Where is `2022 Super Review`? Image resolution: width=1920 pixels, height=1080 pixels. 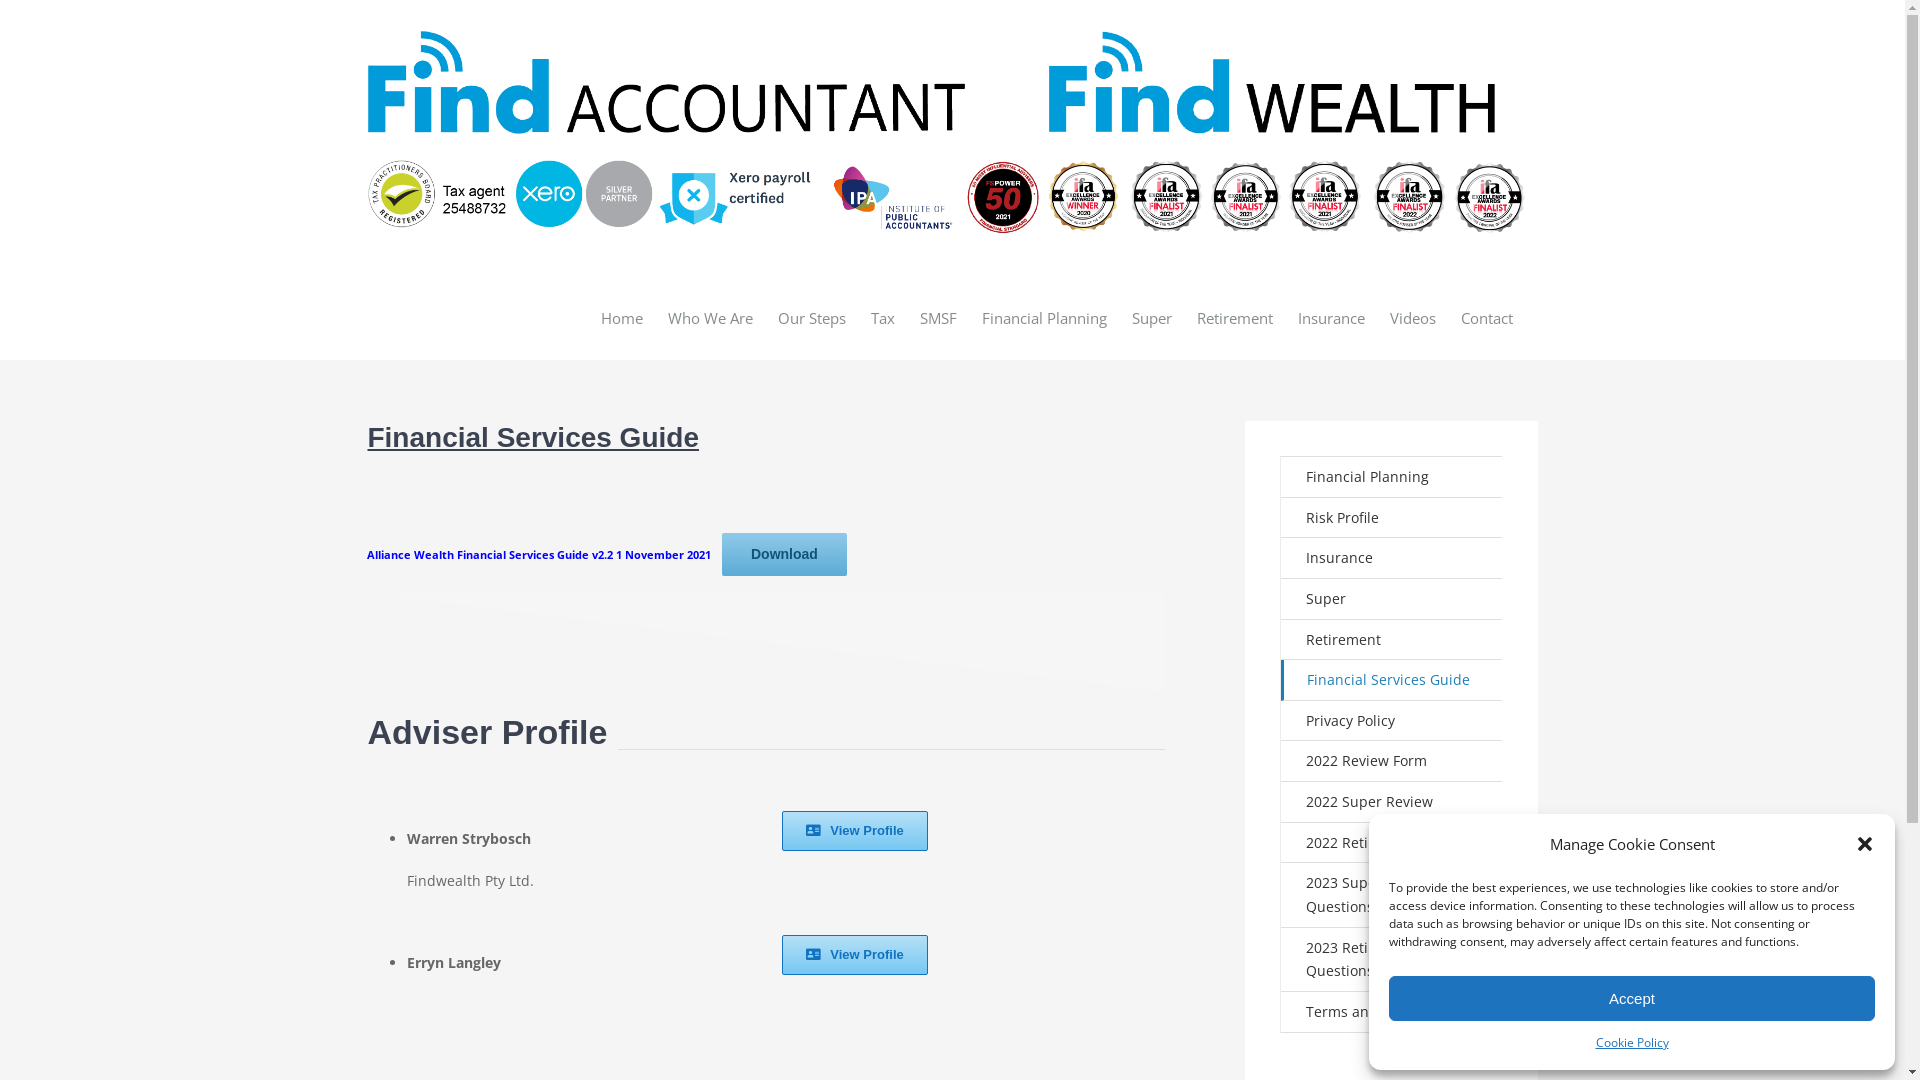
2022 Super Review is located at coordinates (1392, 802).